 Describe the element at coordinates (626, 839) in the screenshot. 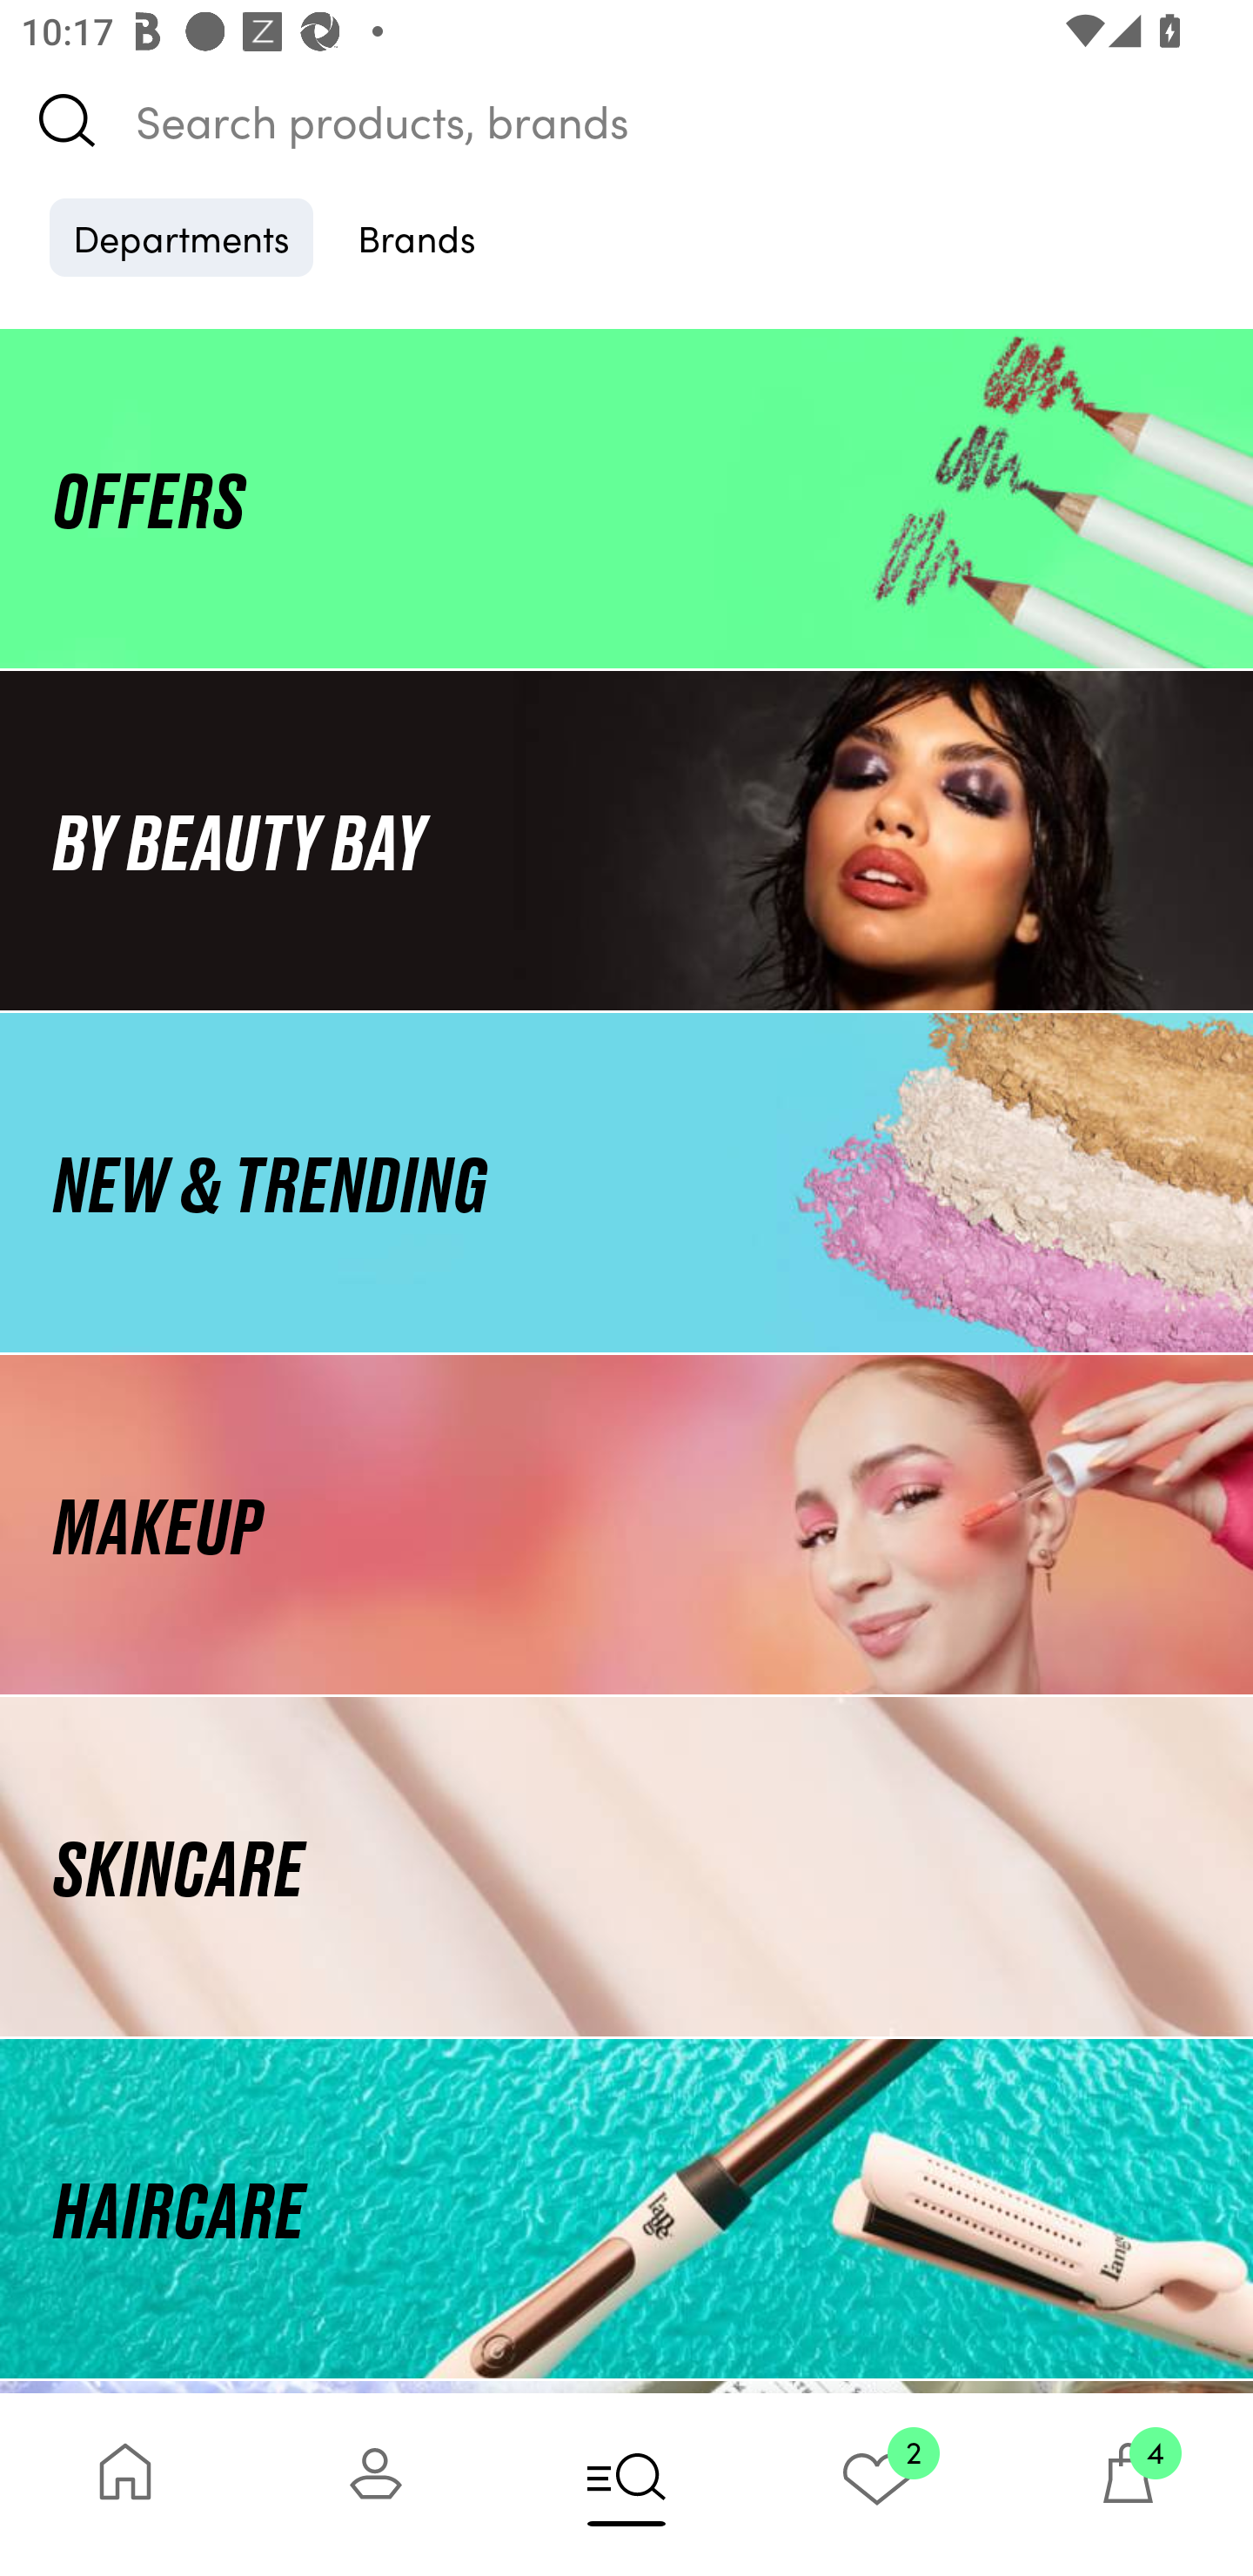

I see `BY BEAUTY BAY` at that location.